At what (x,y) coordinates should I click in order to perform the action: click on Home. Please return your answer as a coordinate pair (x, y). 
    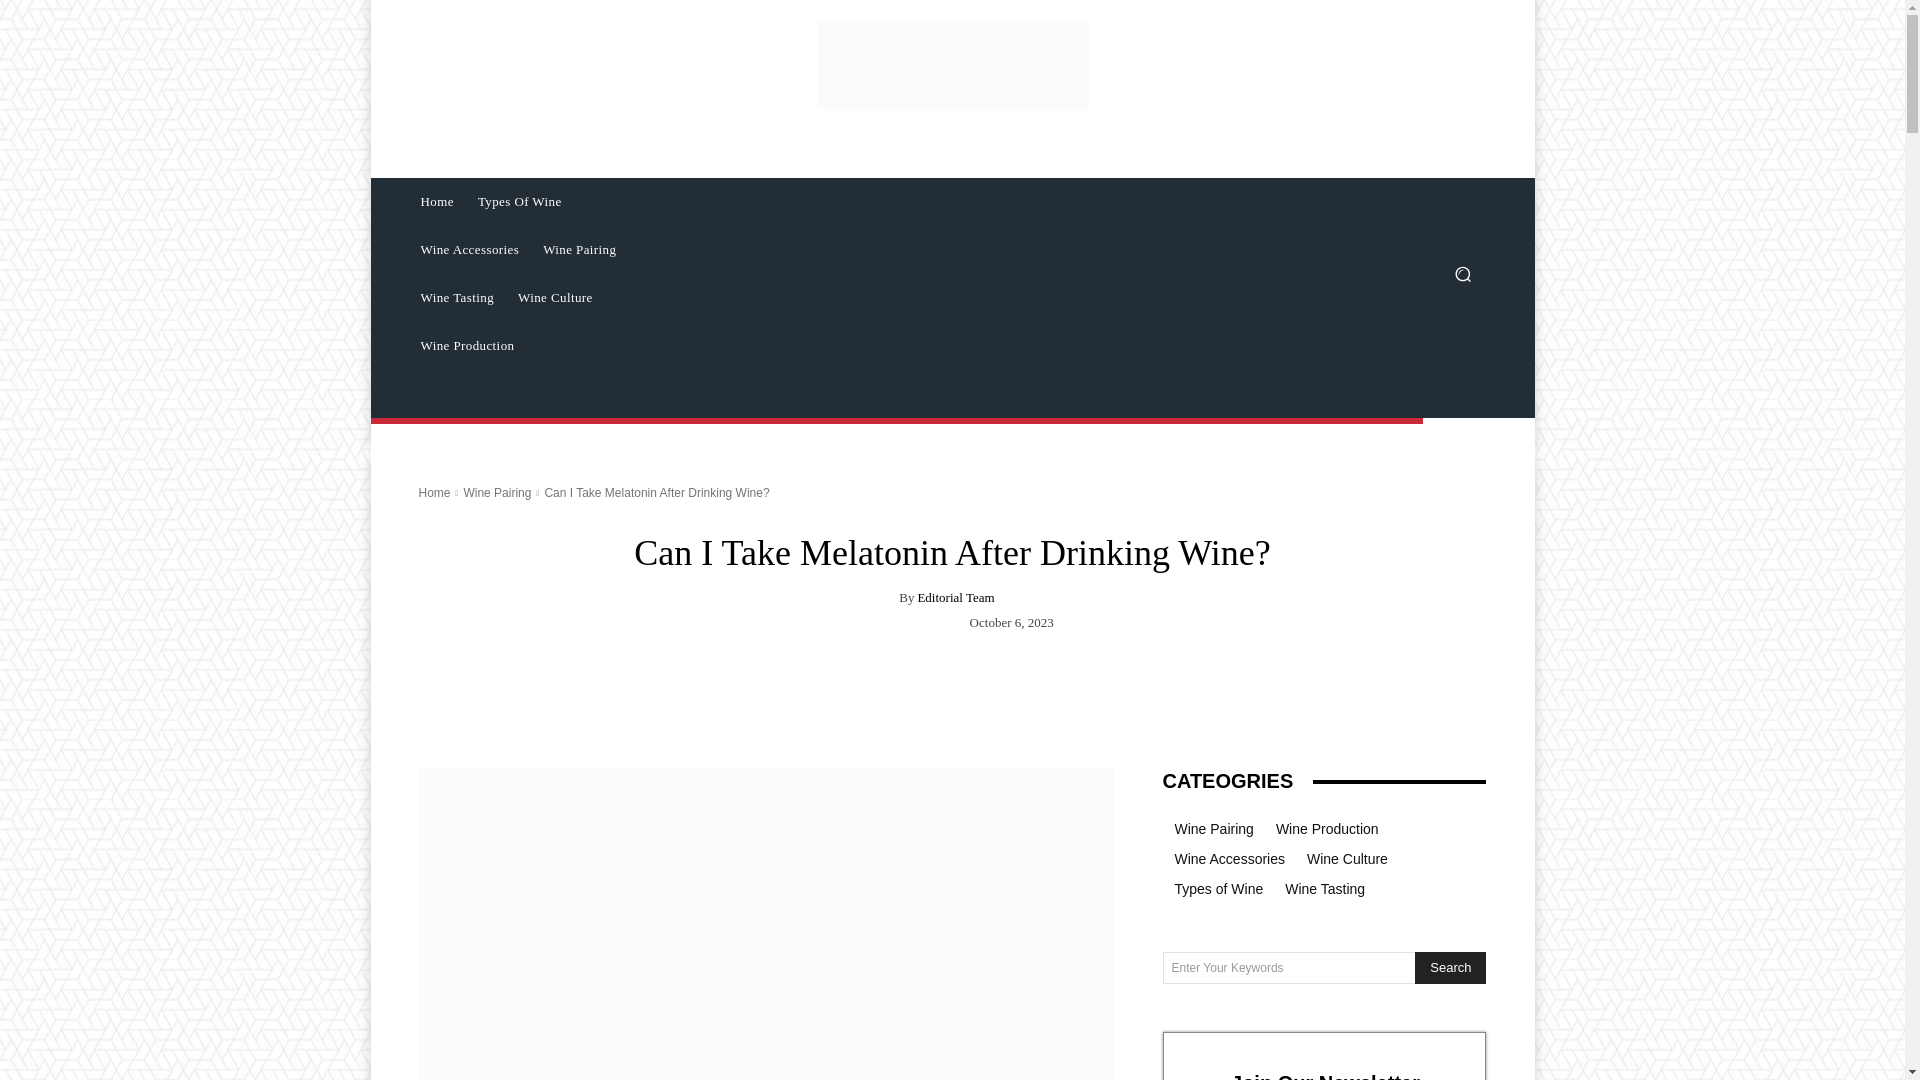
    Looking at the image, I should click on (434, 493).